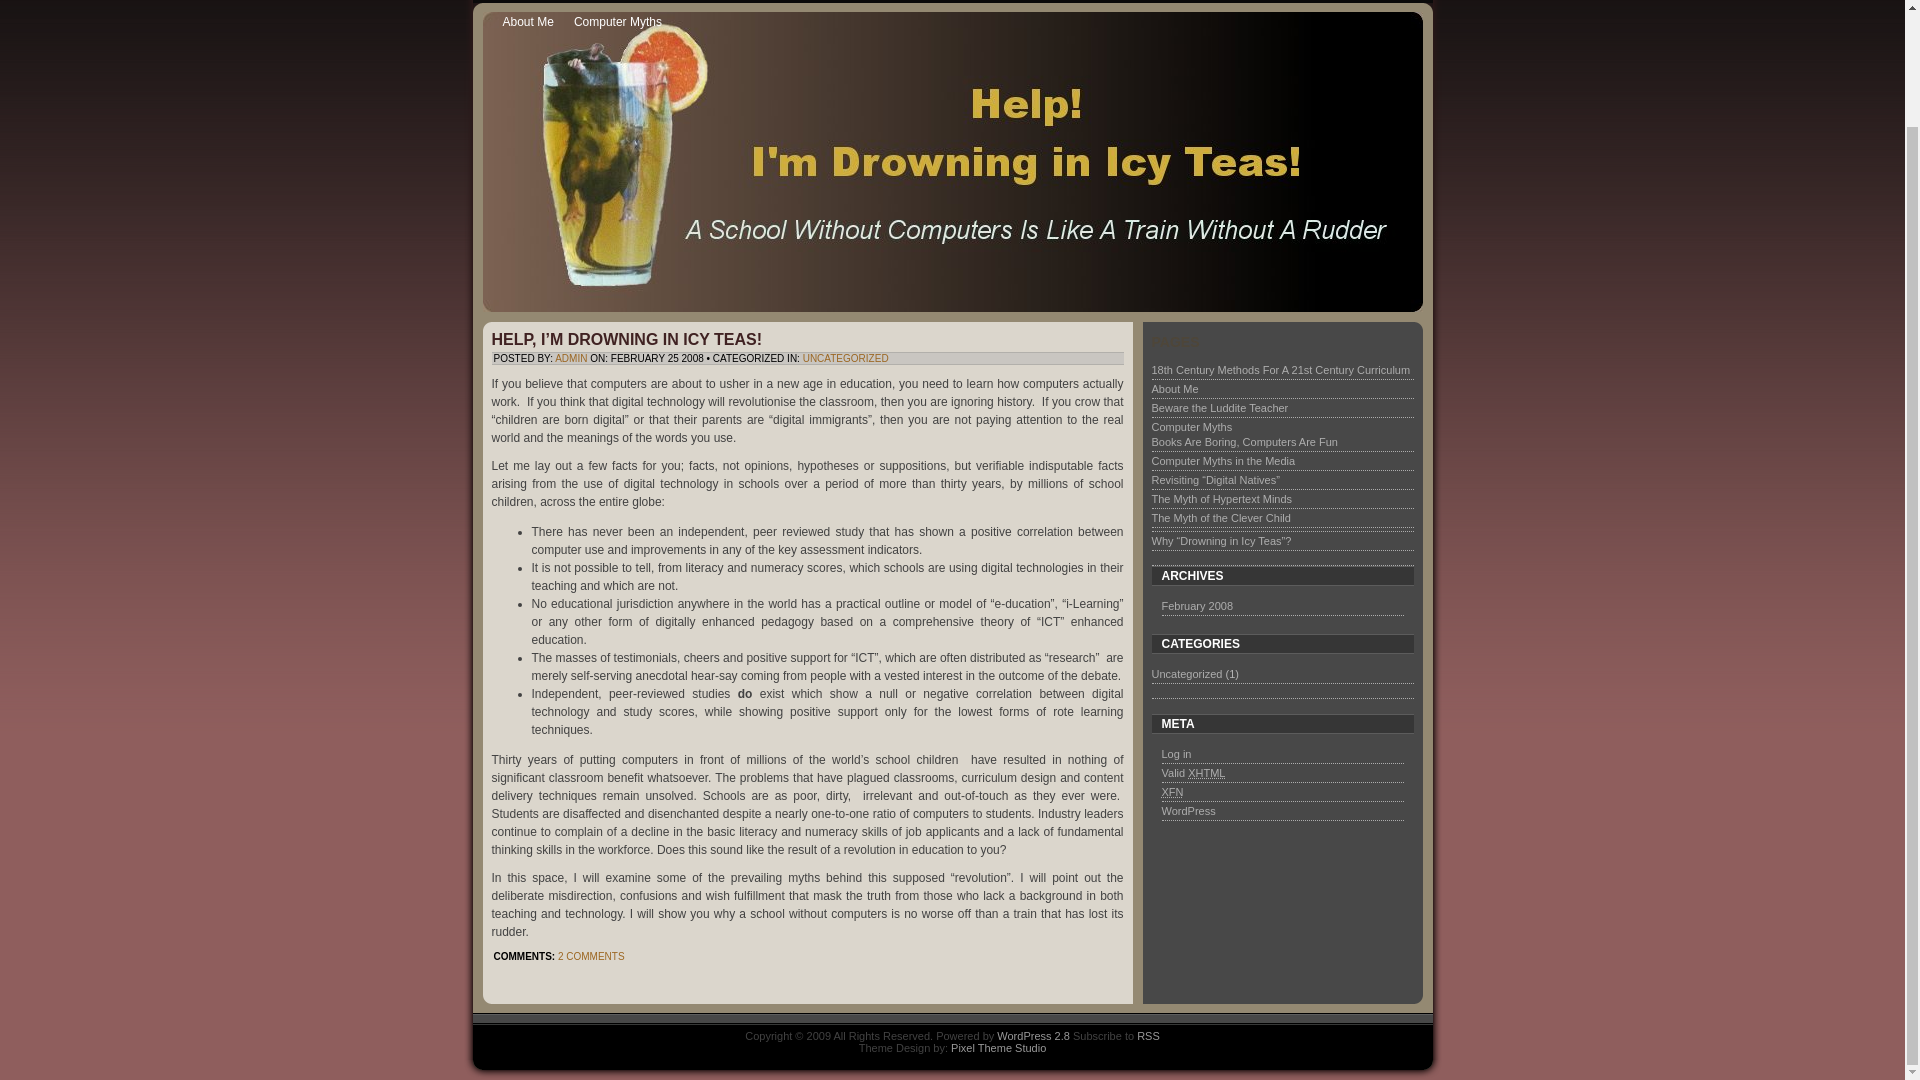 Image resolution: width=1920 pixels, height=1080 pixels. Describe the element at coordinates (845, 358) in the screenshot. I see `UNCATEGORIZED` at that location.